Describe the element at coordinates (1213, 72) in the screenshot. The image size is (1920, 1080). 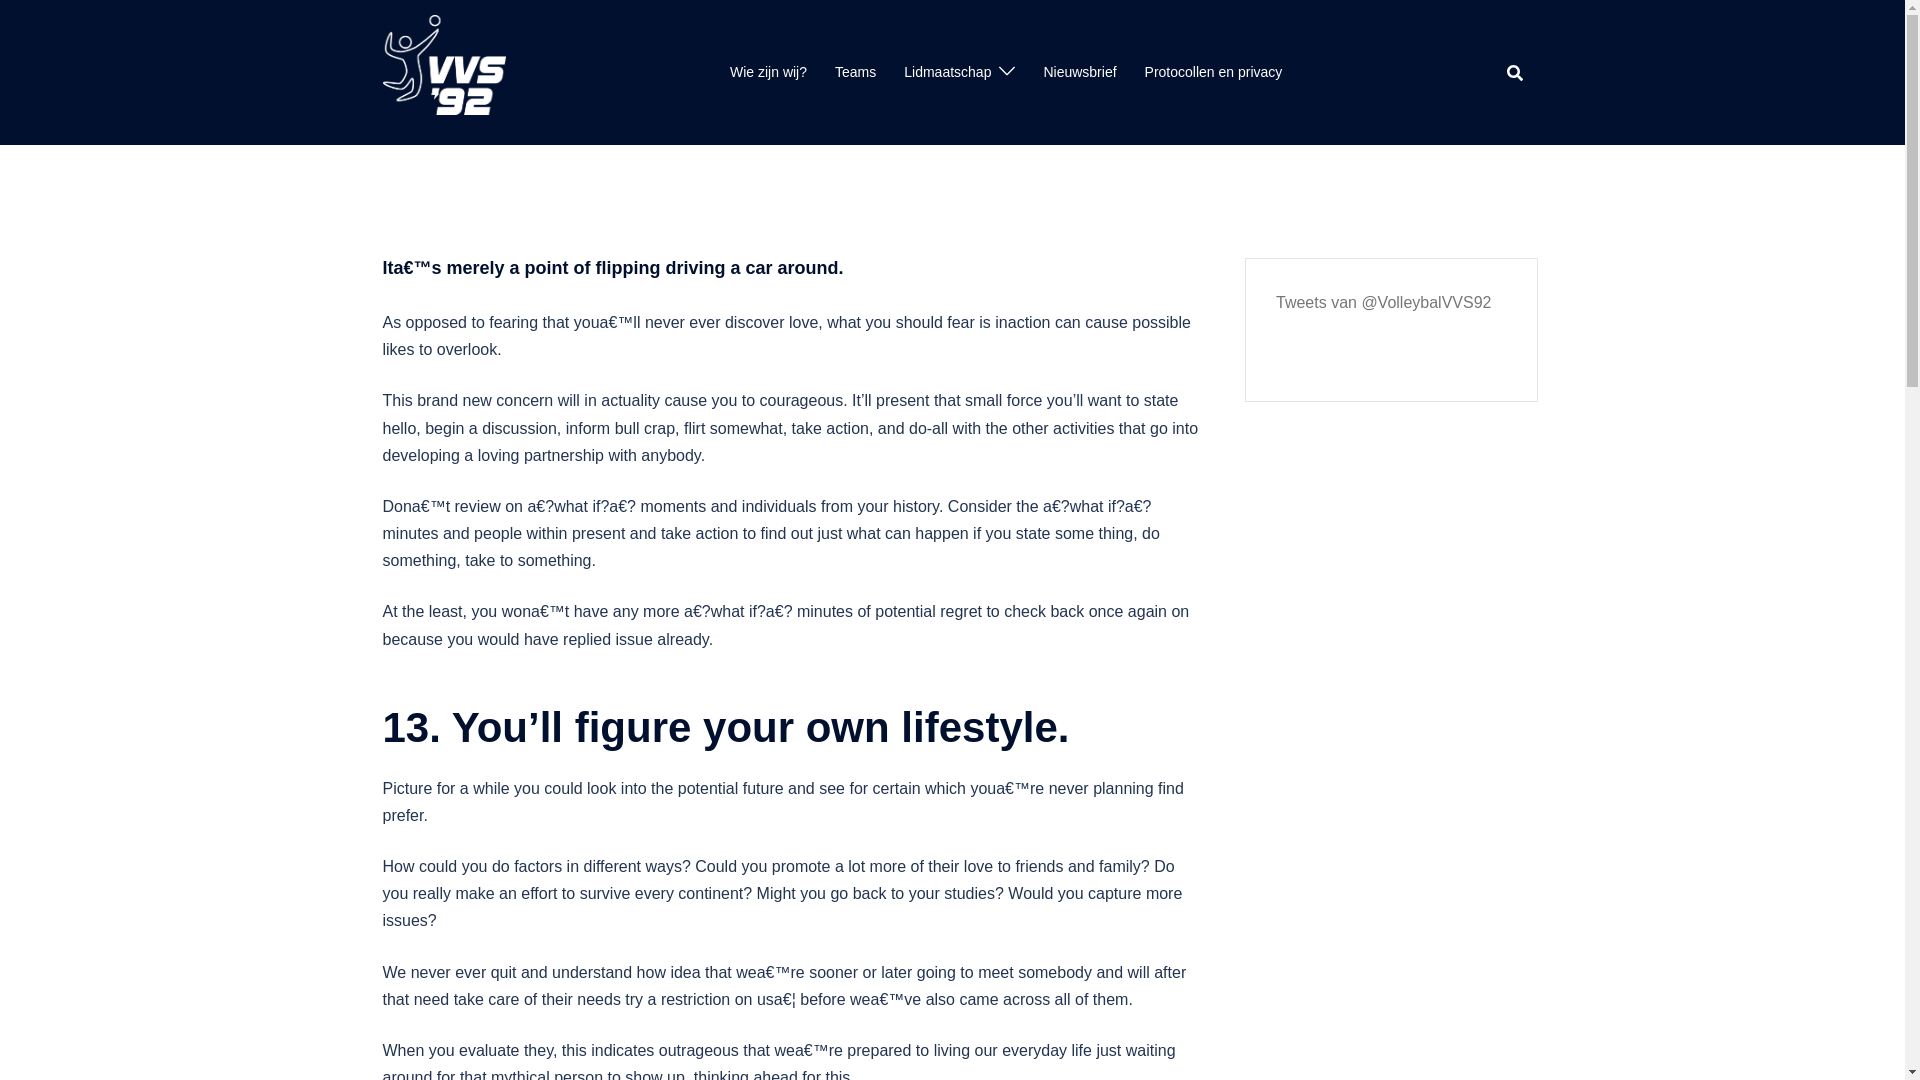
I see `Protocollen en privacy` at that location.